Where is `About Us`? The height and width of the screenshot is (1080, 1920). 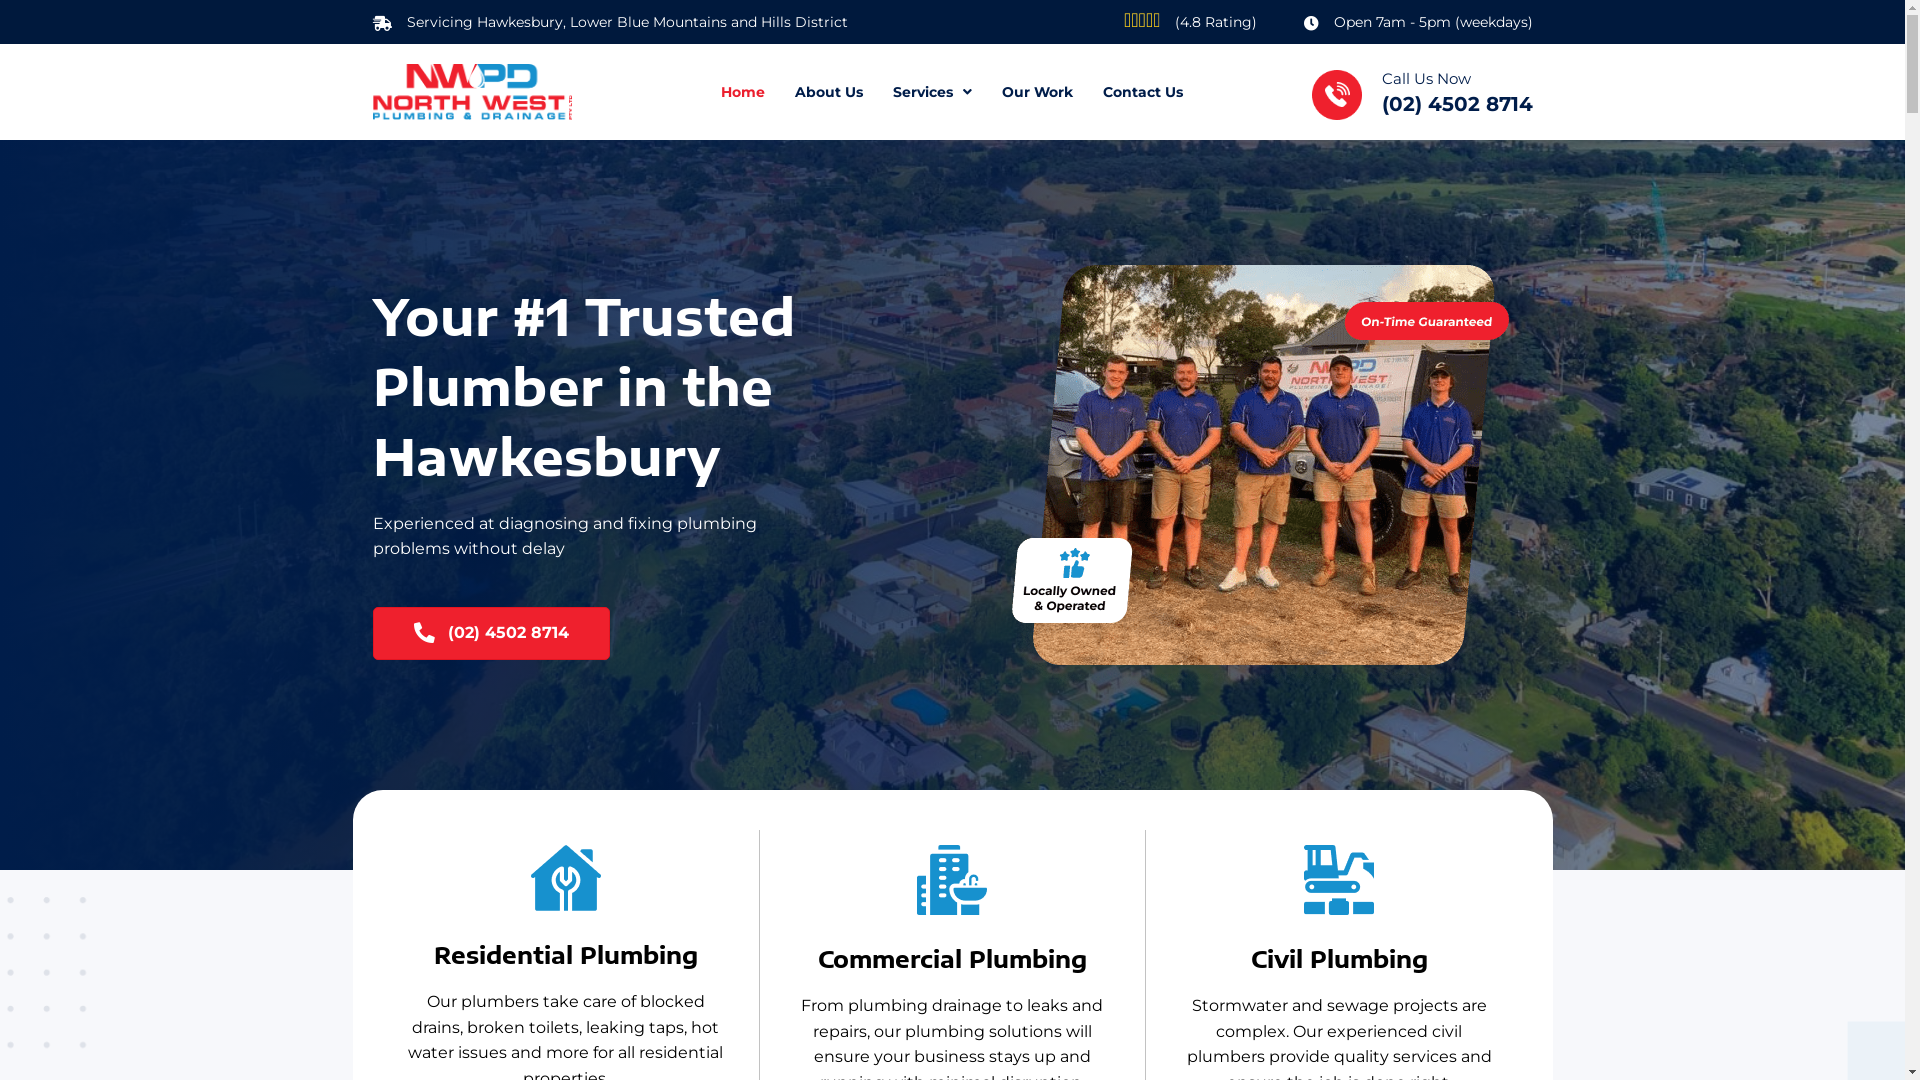 About Us is located at coordinates (829, 92).